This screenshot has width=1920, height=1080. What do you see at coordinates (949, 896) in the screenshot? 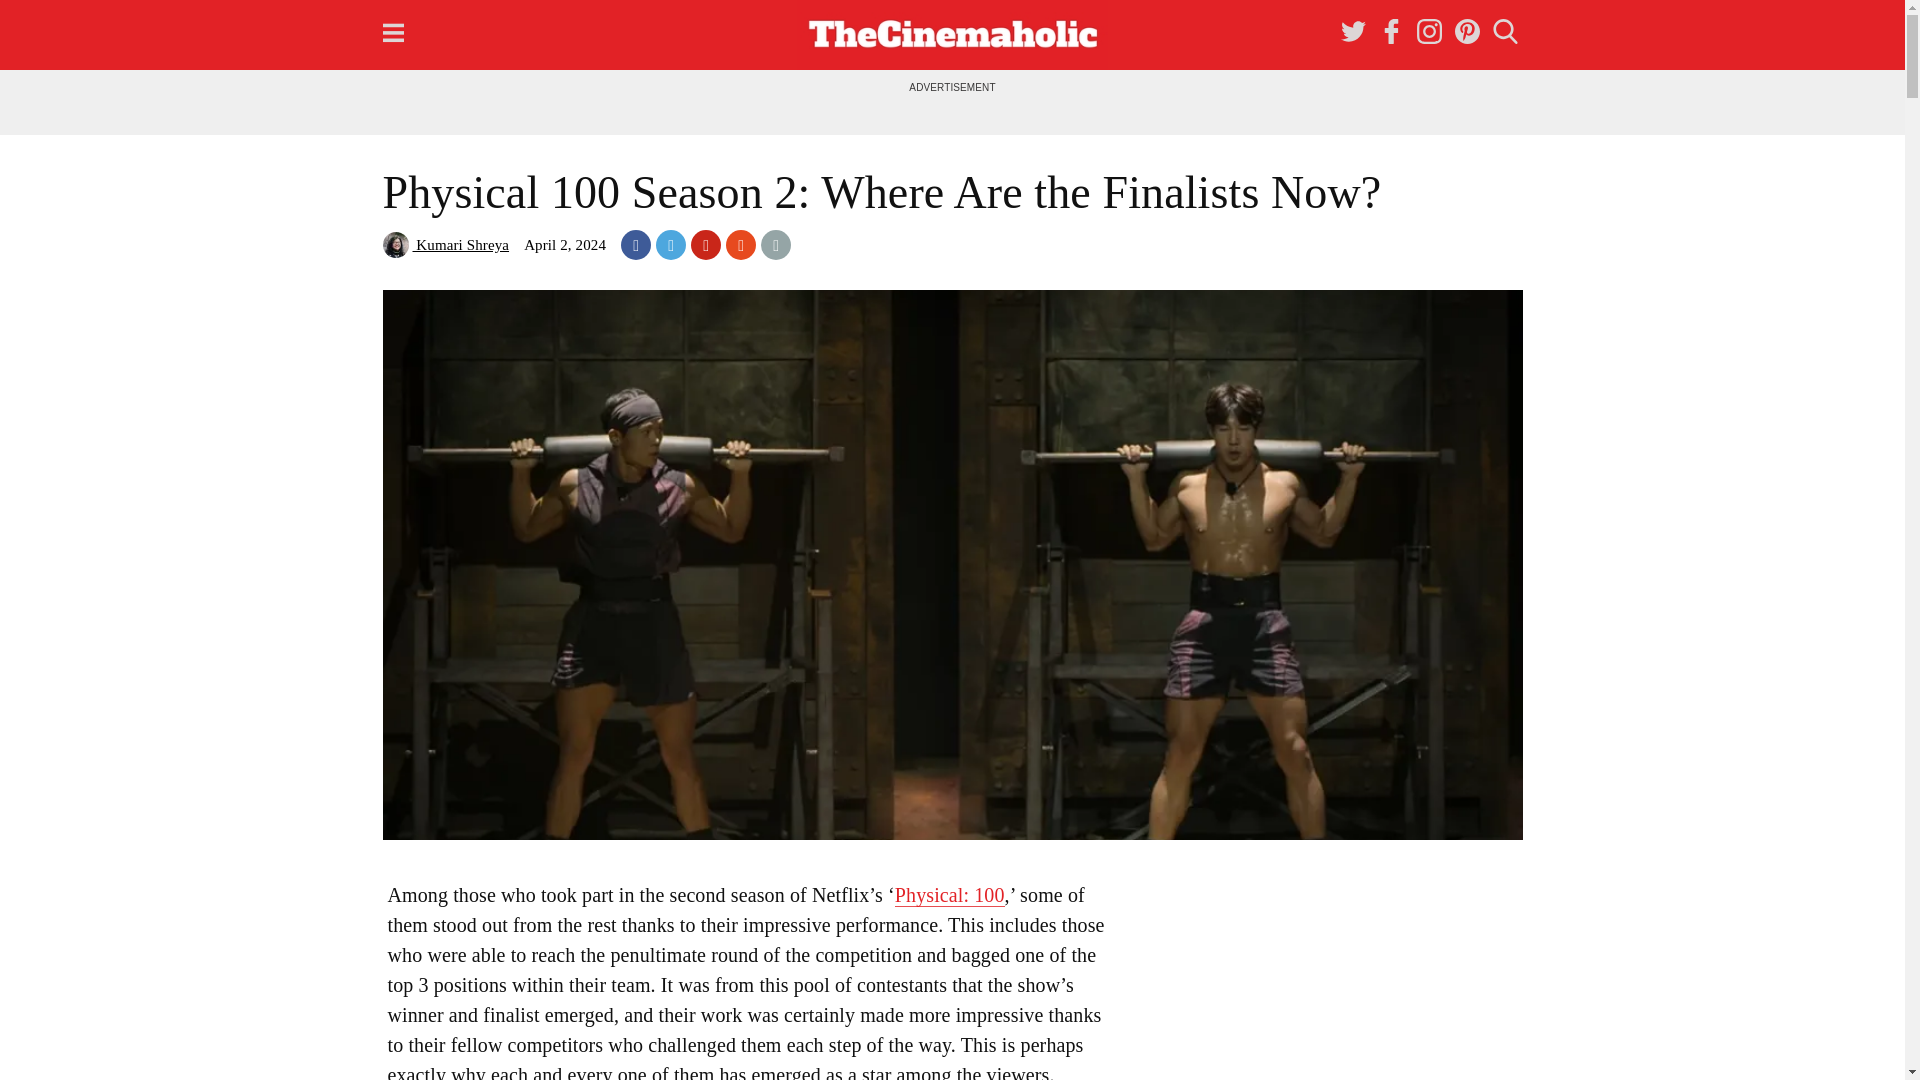
I see `Physical: 100` at bounding box center [949, 896].